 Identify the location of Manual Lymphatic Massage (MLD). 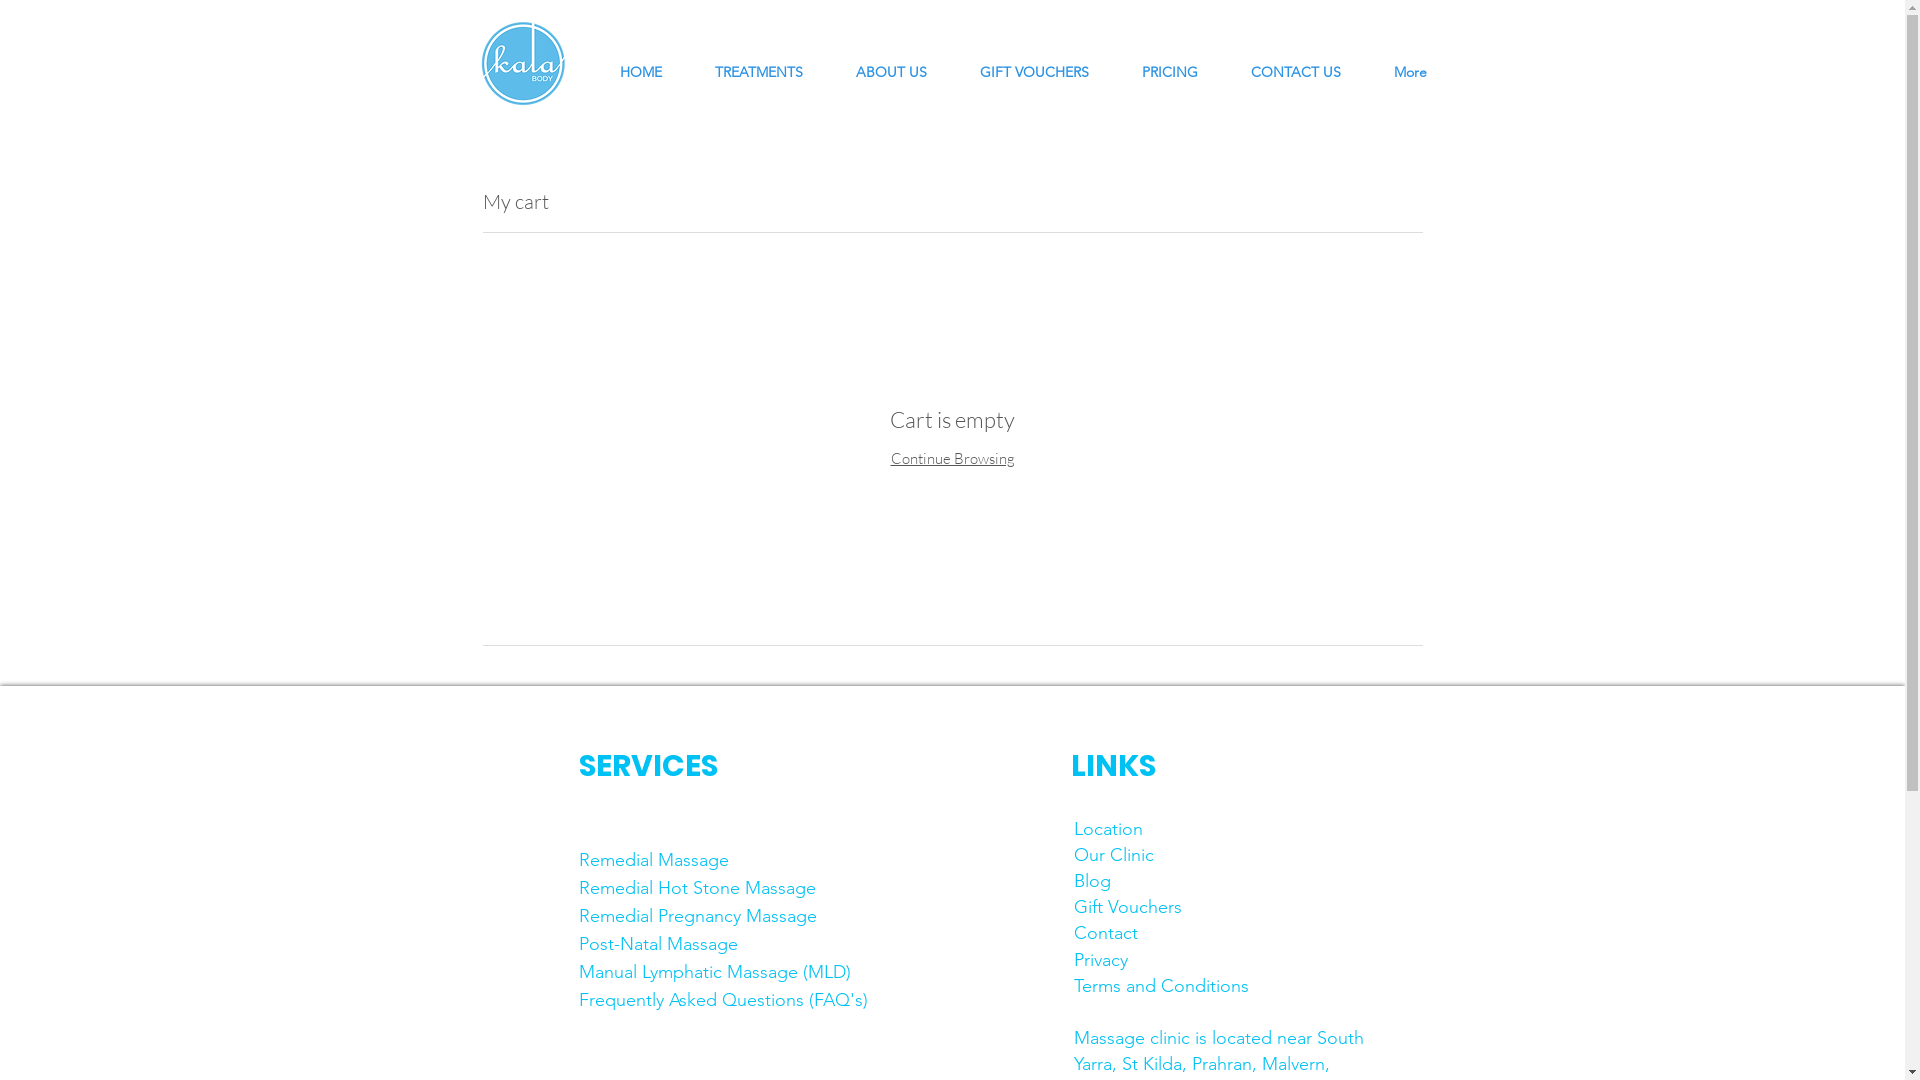
(714, 972).